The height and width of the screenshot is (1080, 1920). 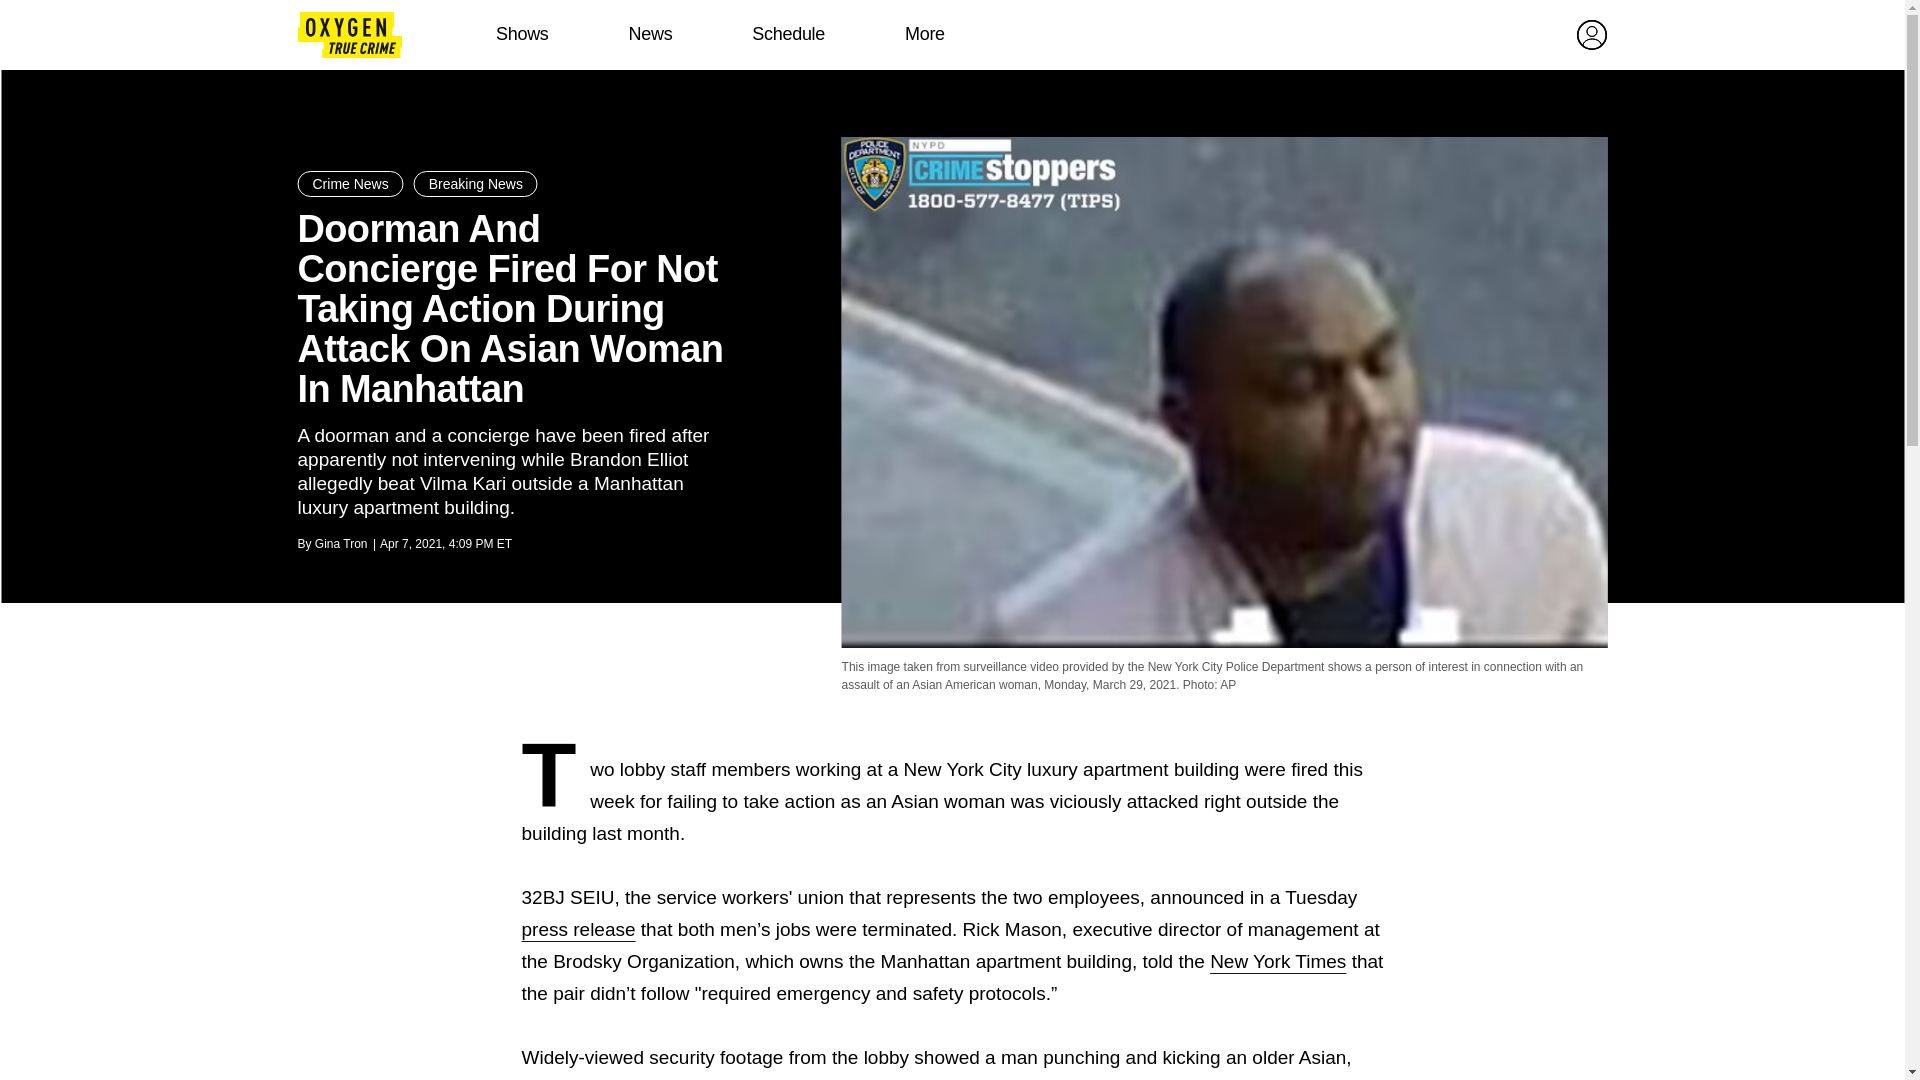 I want to click on Crime News, so click(x=350, y=183).